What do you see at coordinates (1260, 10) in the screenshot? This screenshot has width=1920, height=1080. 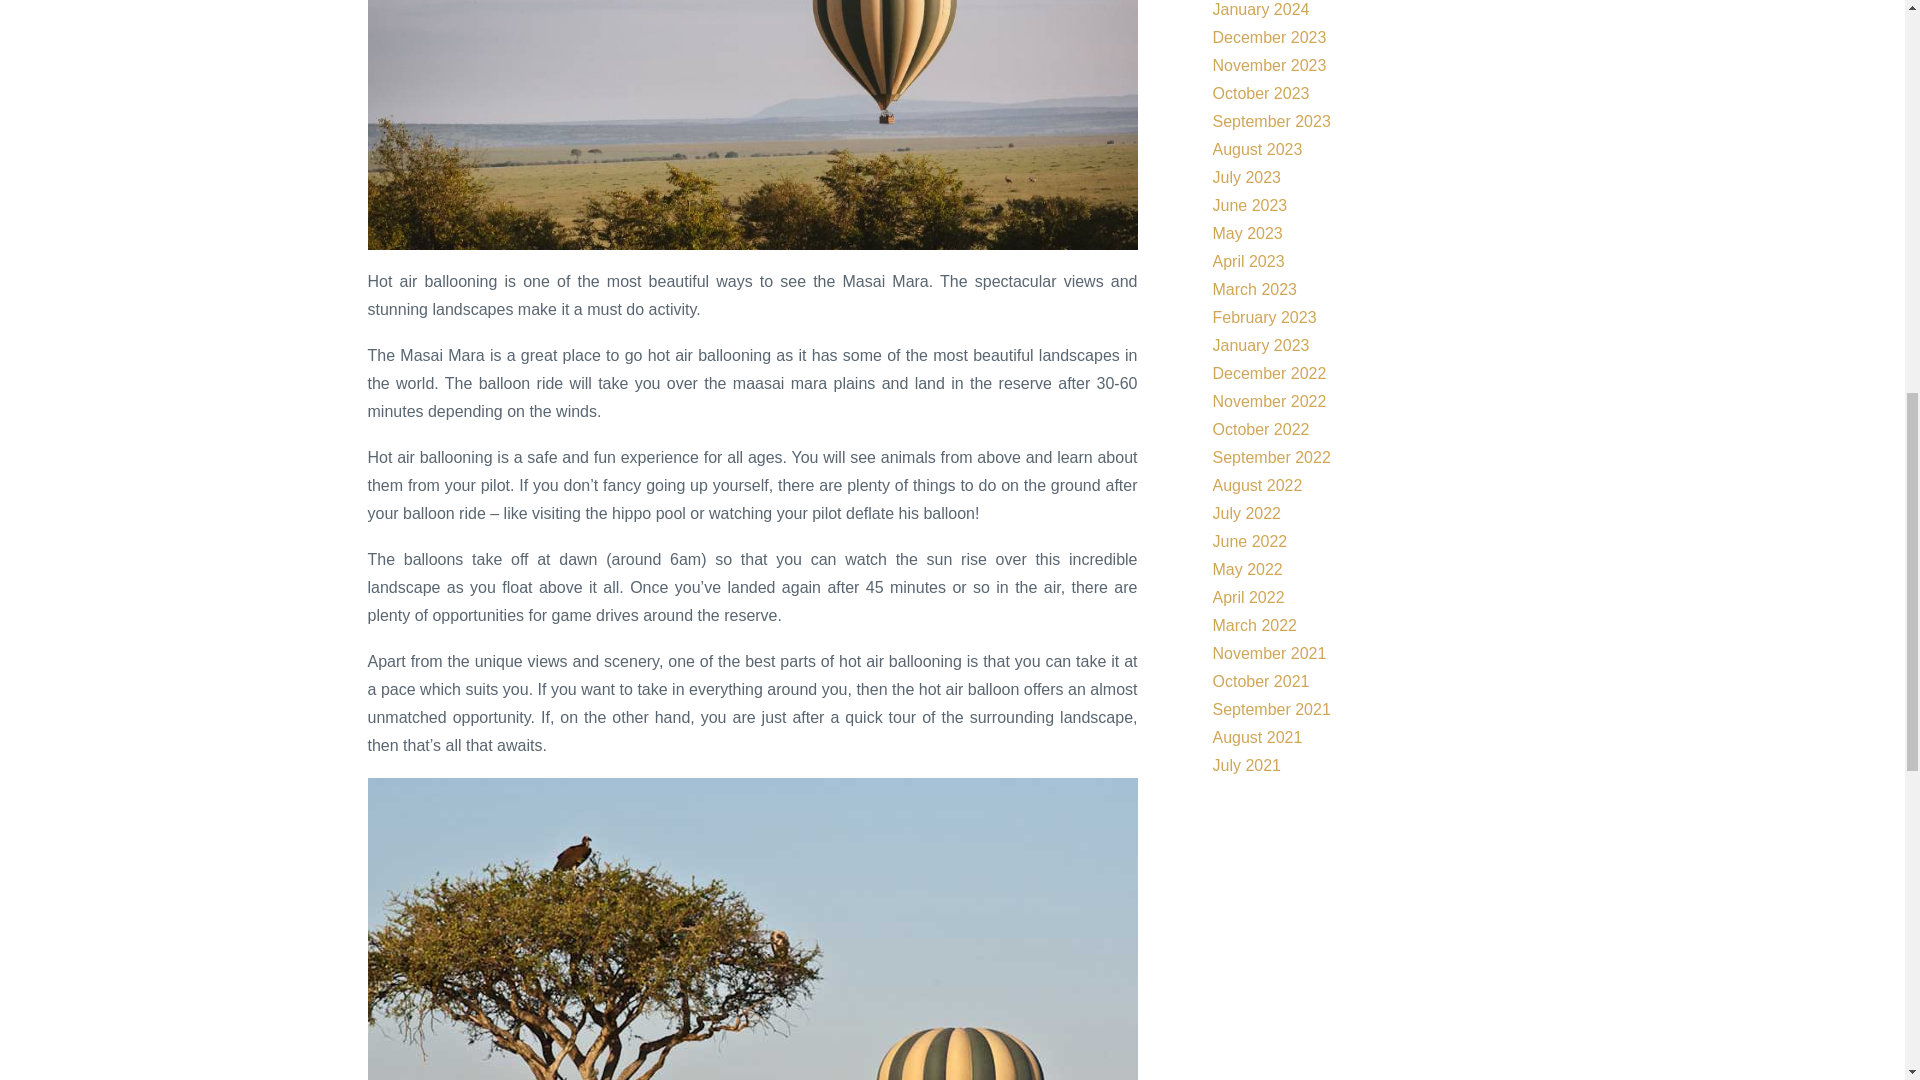 I see `January 2024` at bounding box center [1260, 10].